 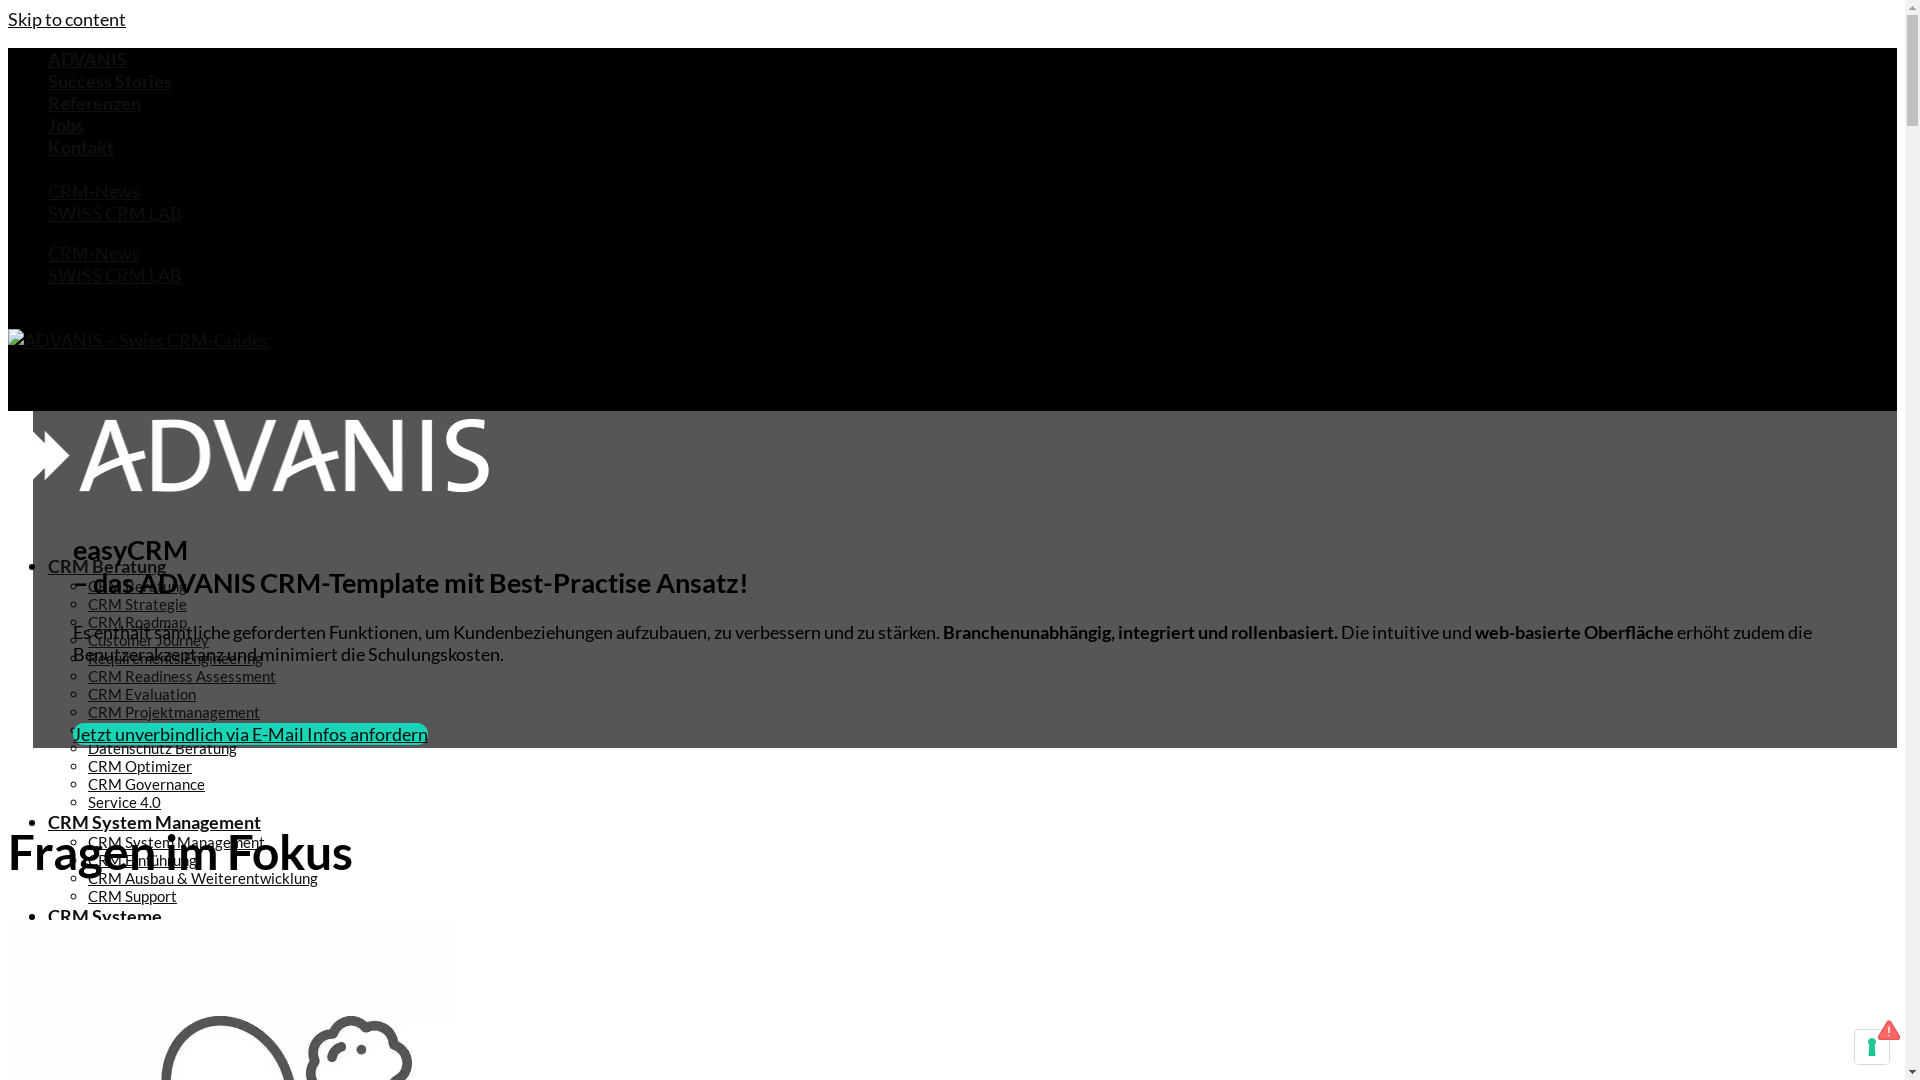 What do you see at coordinates (146, 784) in the screenshot?
I see `CRM Governance` at bounding box center [146, 784].